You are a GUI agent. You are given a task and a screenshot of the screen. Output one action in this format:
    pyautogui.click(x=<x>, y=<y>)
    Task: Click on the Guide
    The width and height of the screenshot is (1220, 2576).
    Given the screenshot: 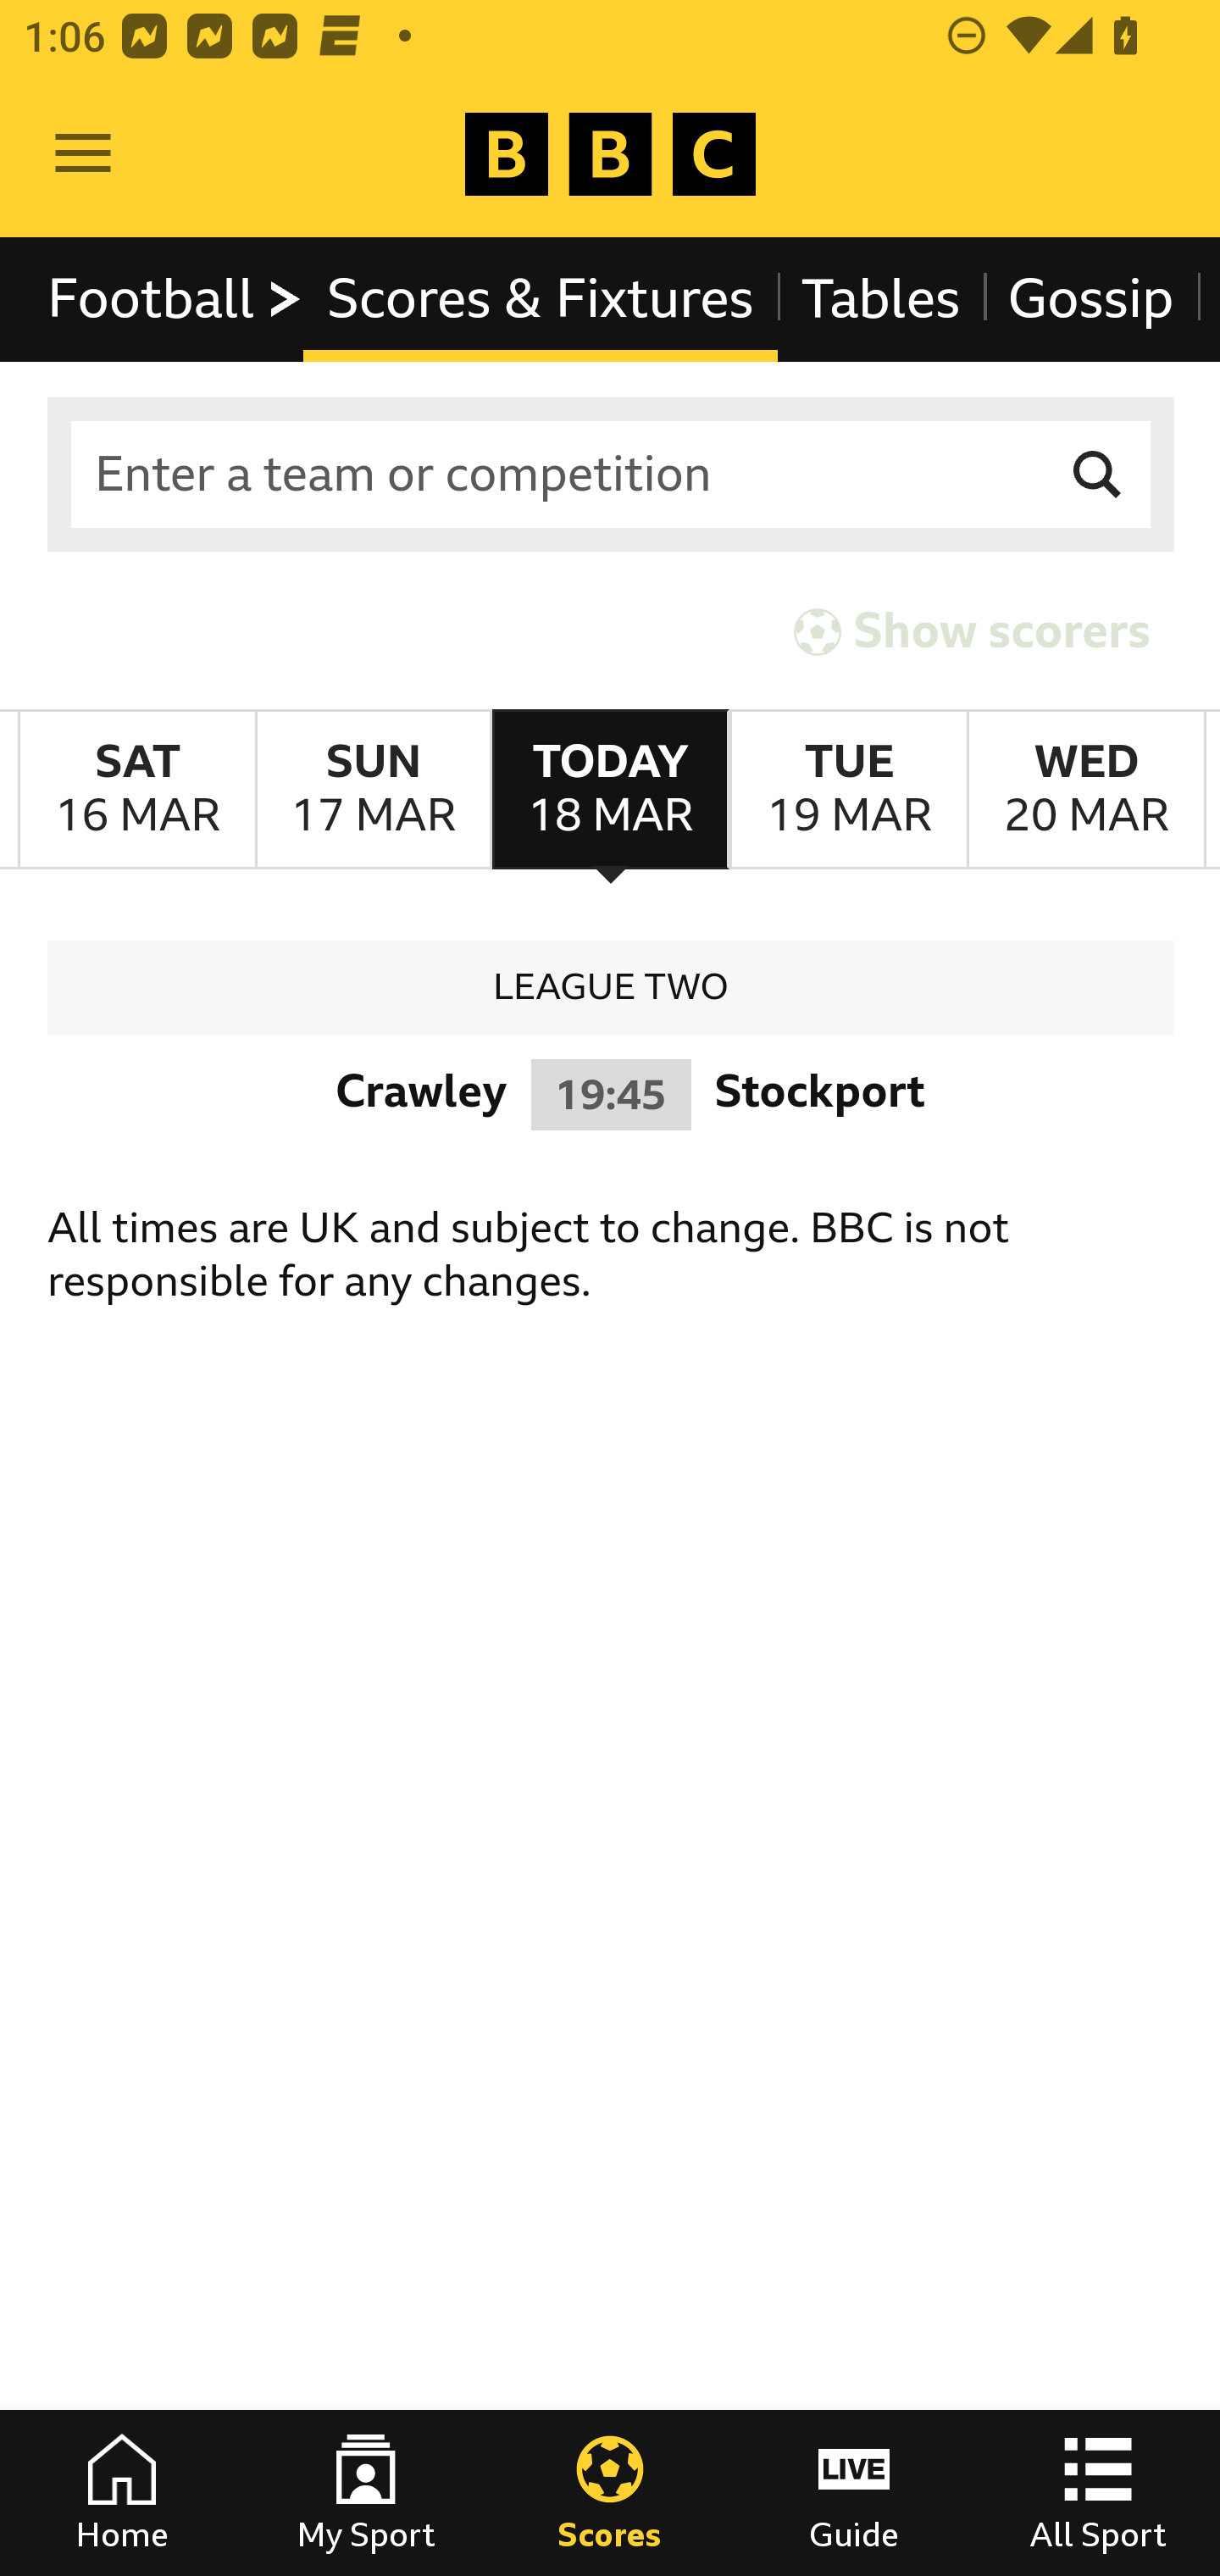 What is the action you would take?
    pyautogui.click(x=854, y=2493)
    